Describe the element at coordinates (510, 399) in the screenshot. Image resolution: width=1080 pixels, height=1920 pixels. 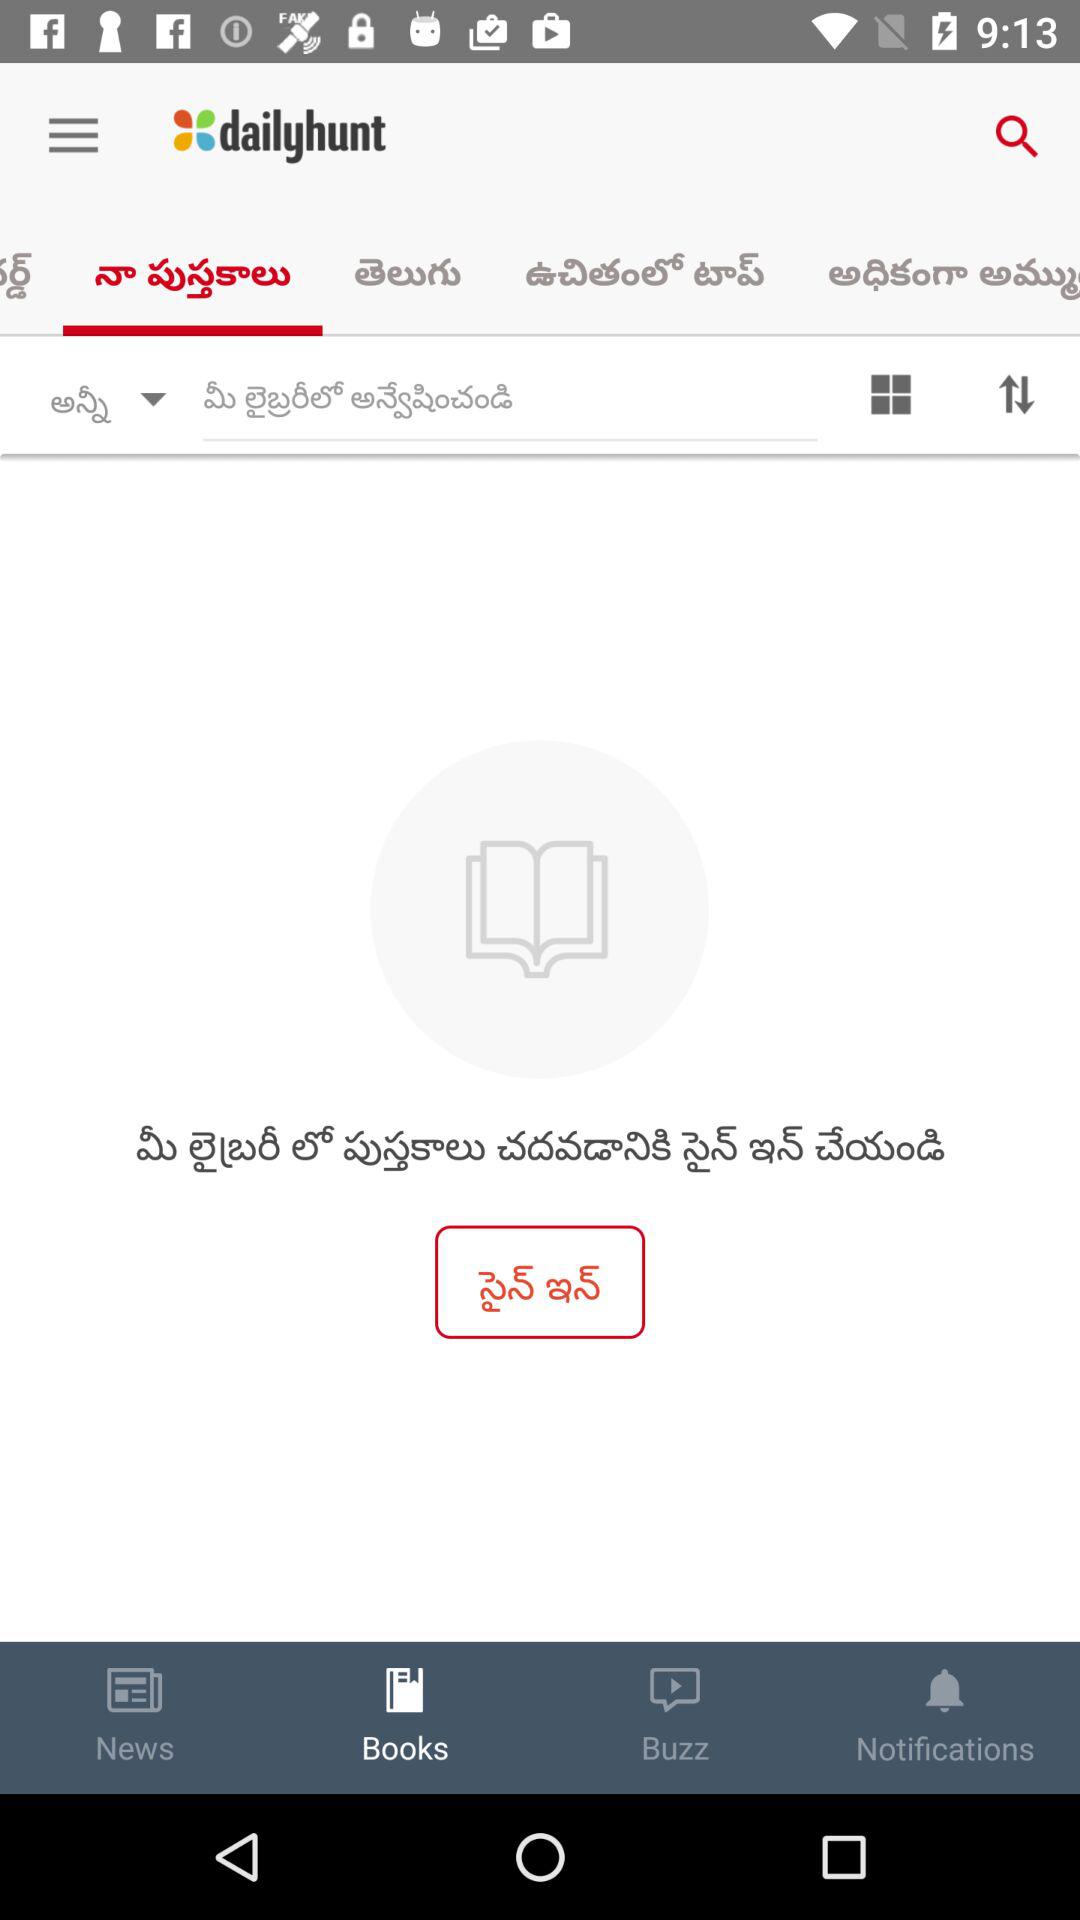
I see `type the text` at that location.